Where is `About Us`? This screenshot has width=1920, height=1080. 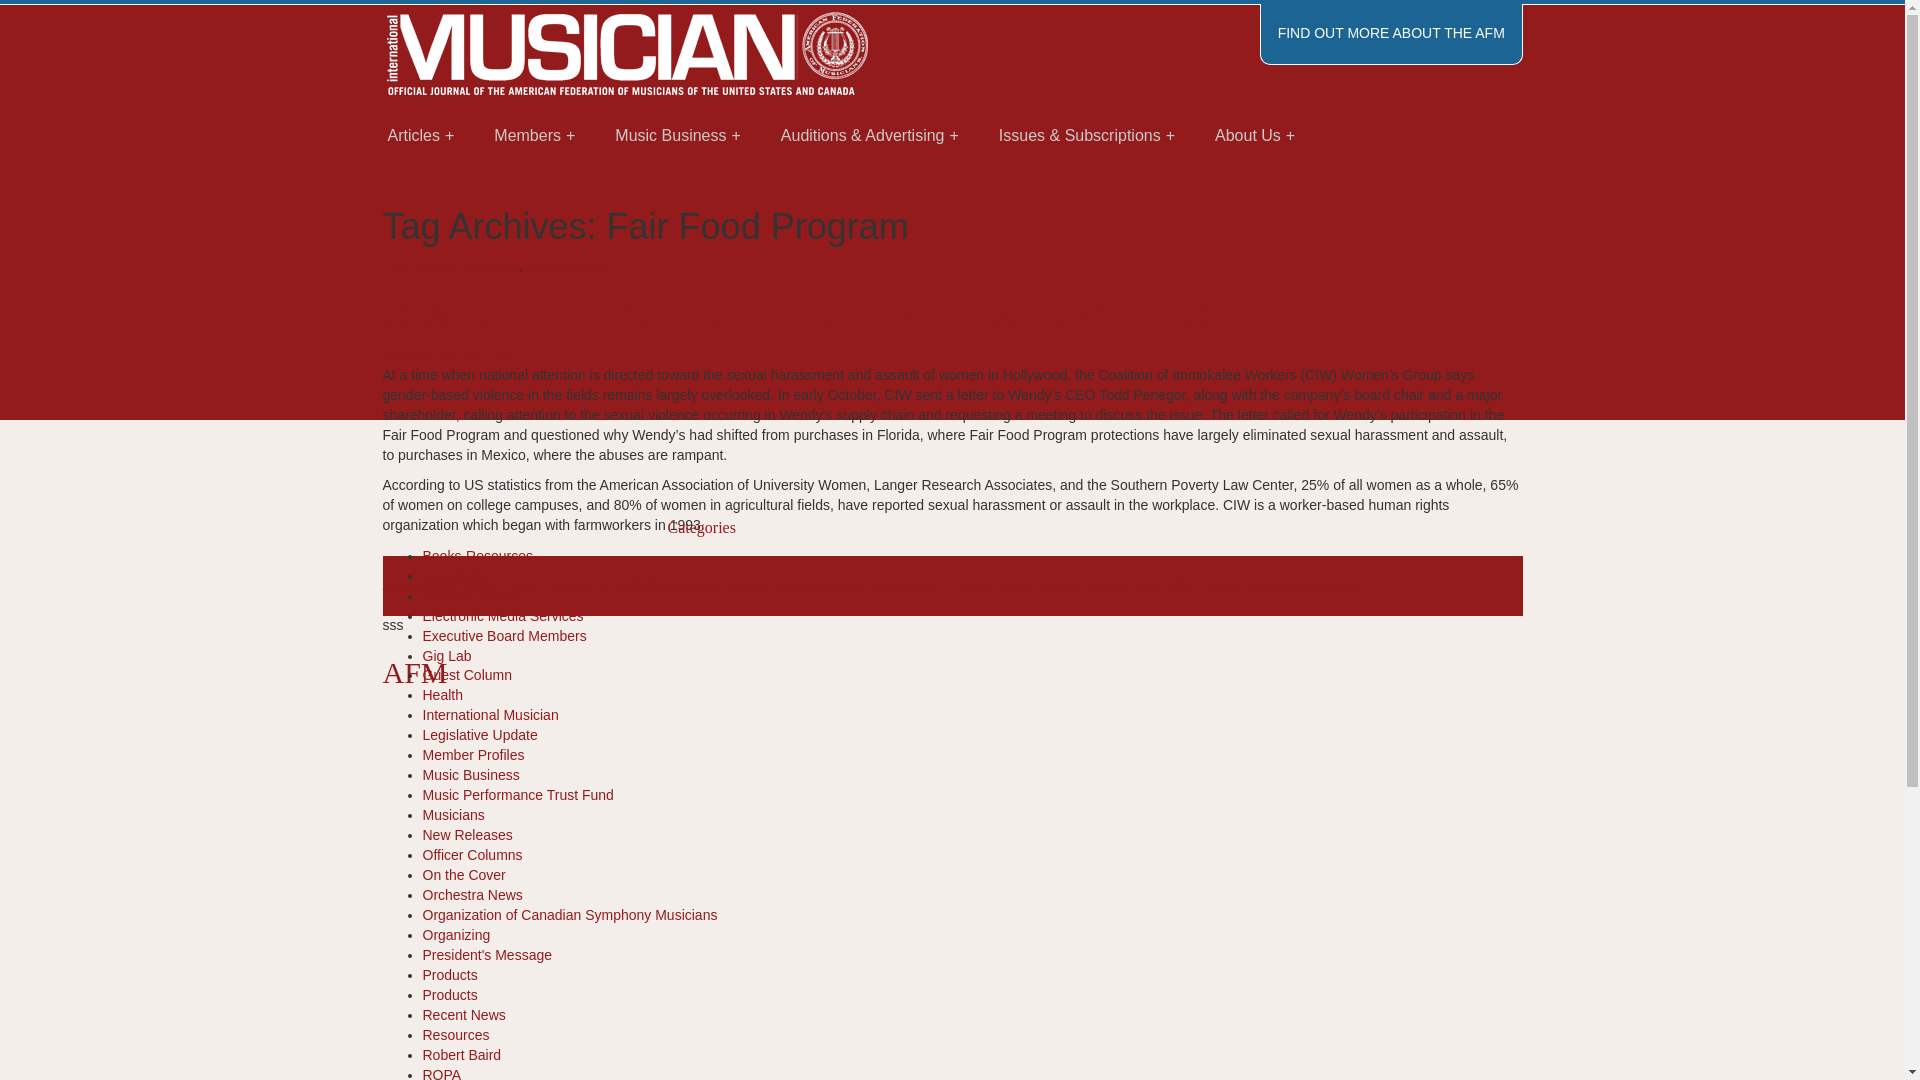 About Us is located at coordinates (1254, 136).